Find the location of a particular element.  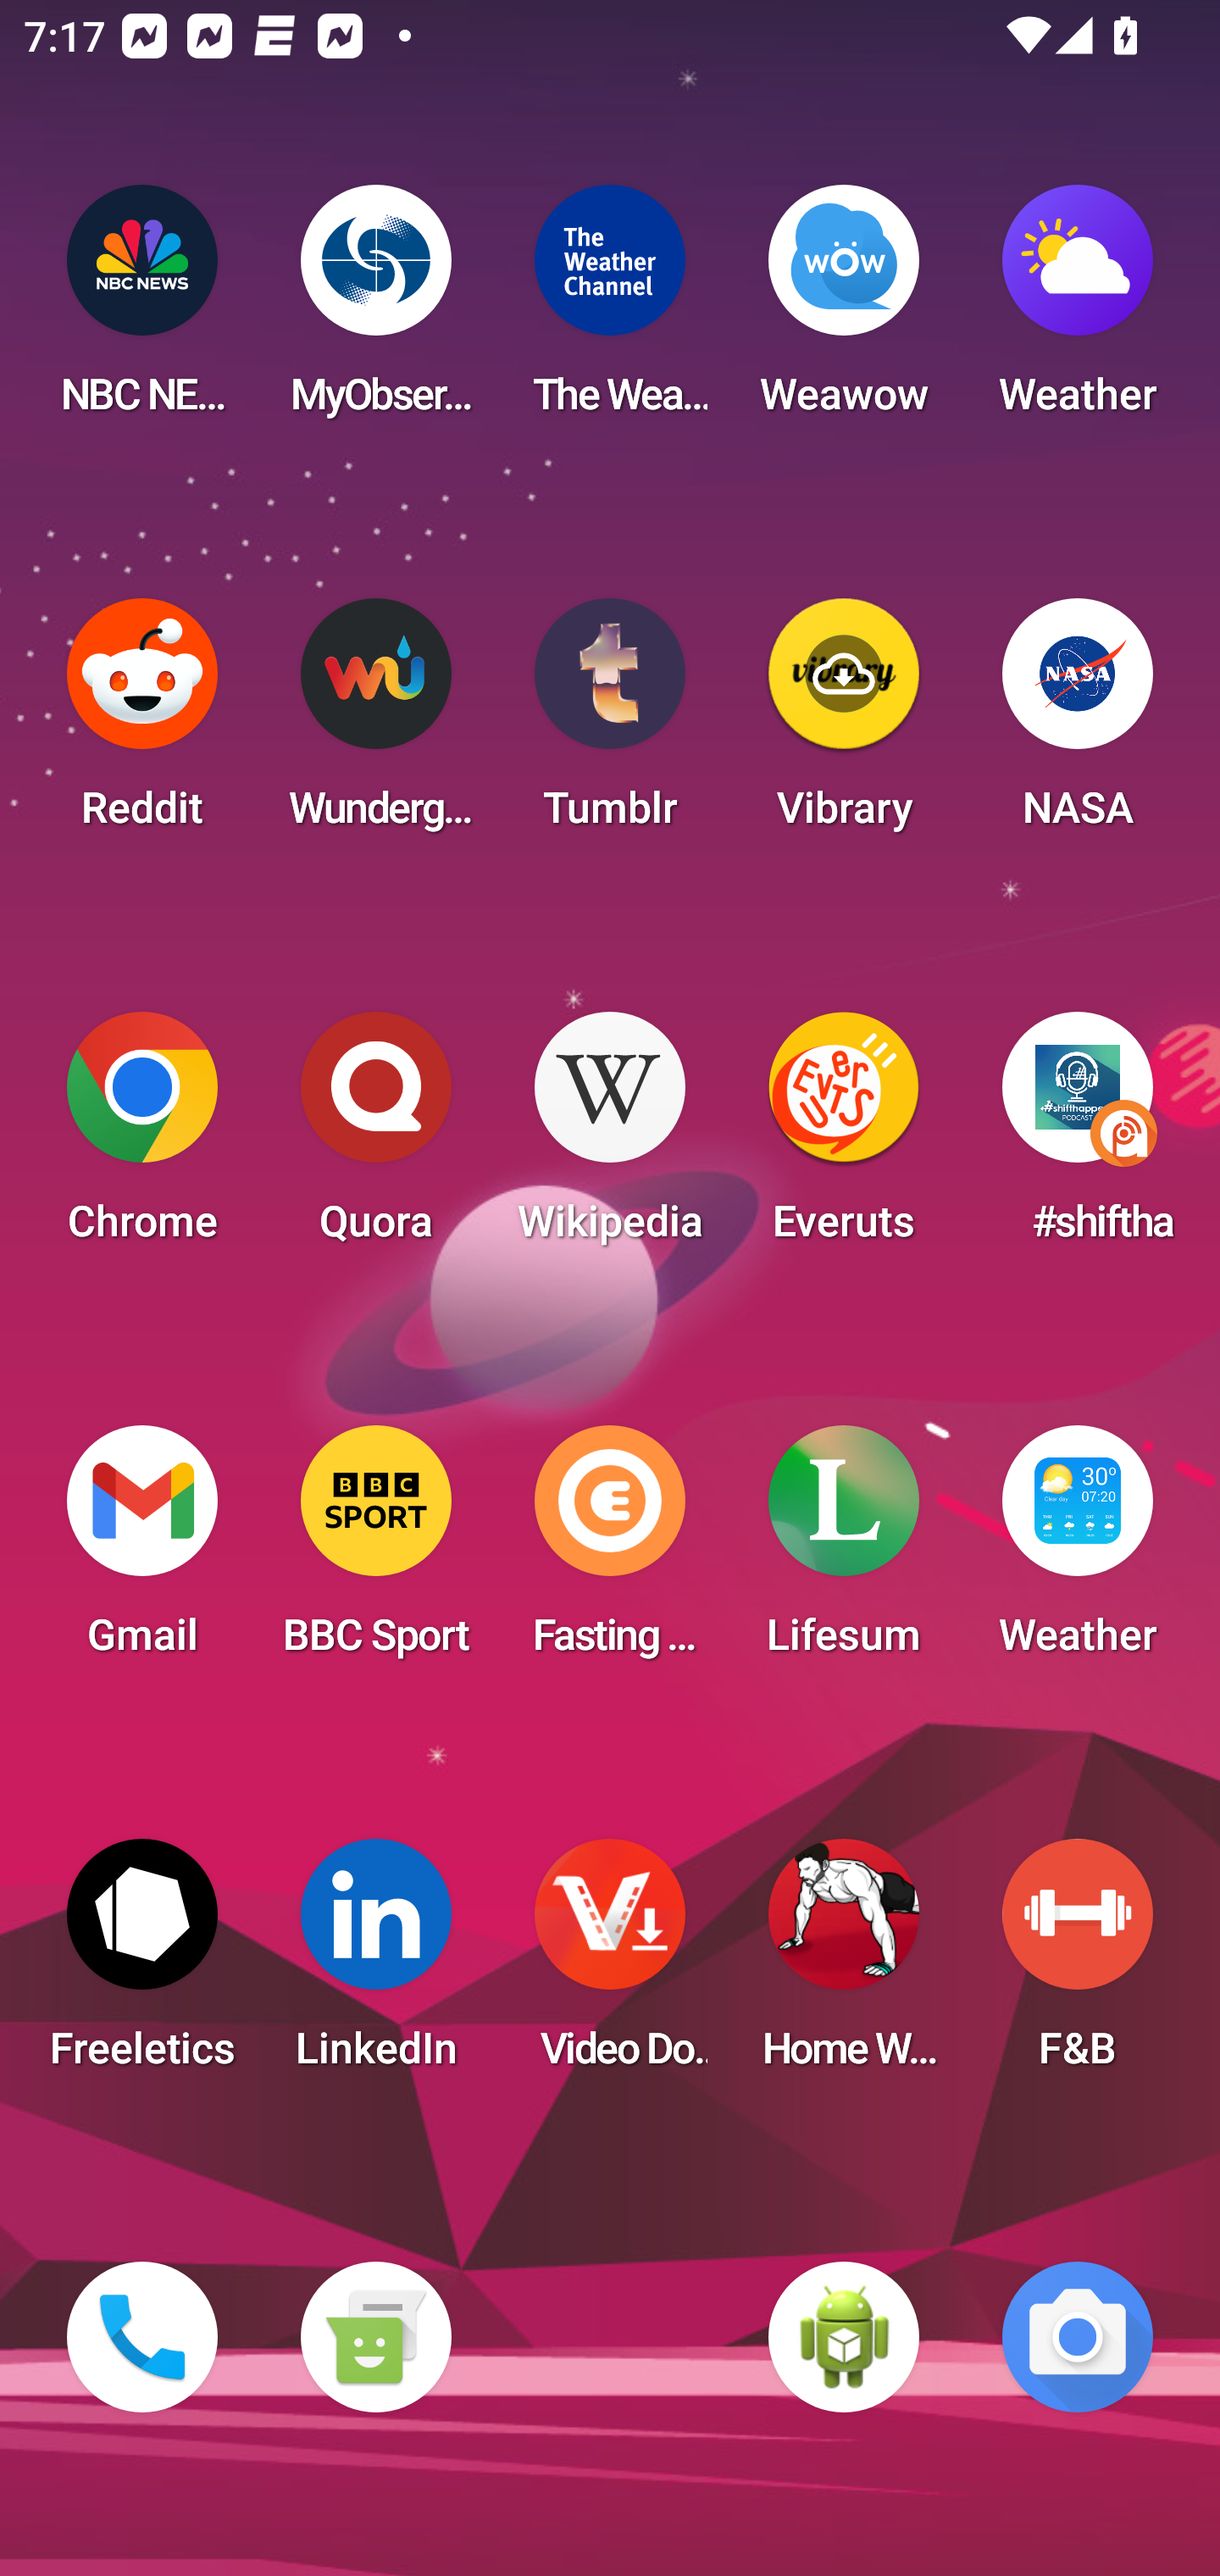

Quora is located at coordinates (375, 1137).